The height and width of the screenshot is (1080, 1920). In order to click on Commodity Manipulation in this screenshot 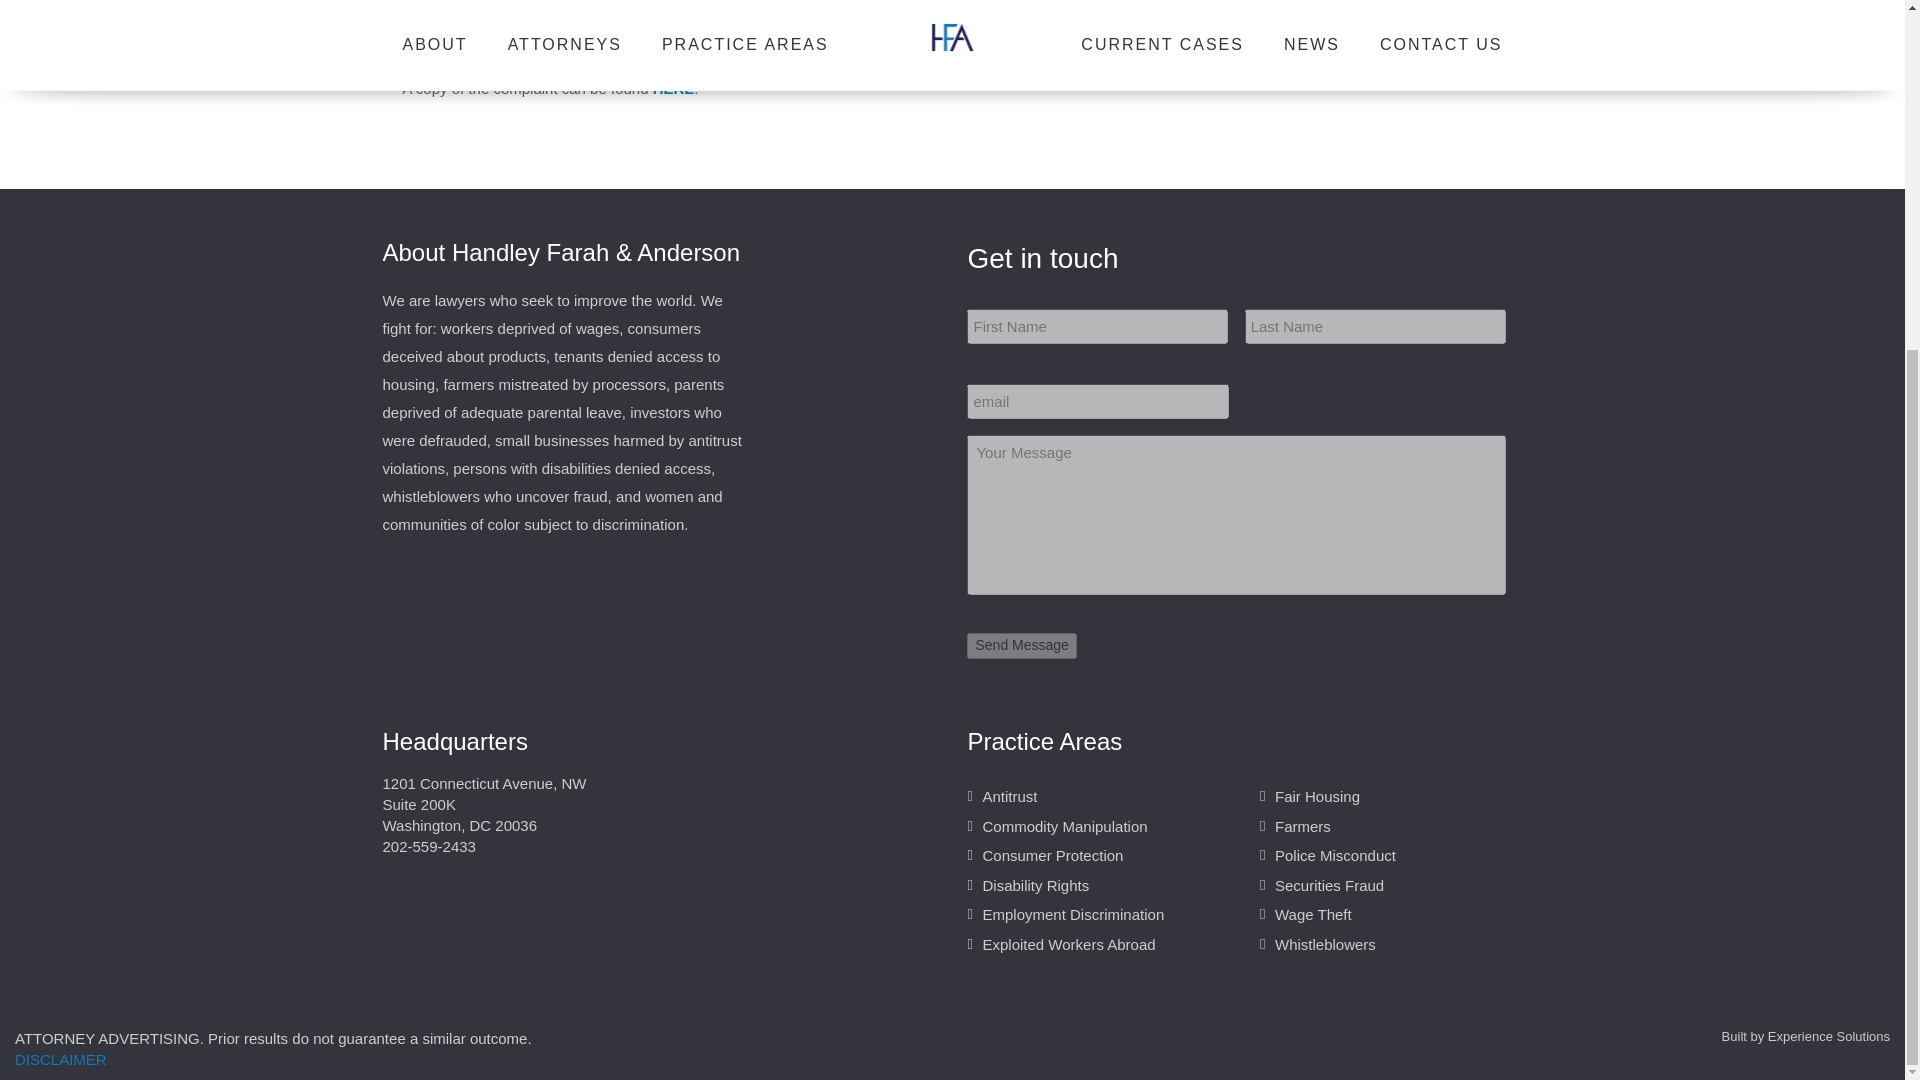, I will do `click(1064, 826)`.